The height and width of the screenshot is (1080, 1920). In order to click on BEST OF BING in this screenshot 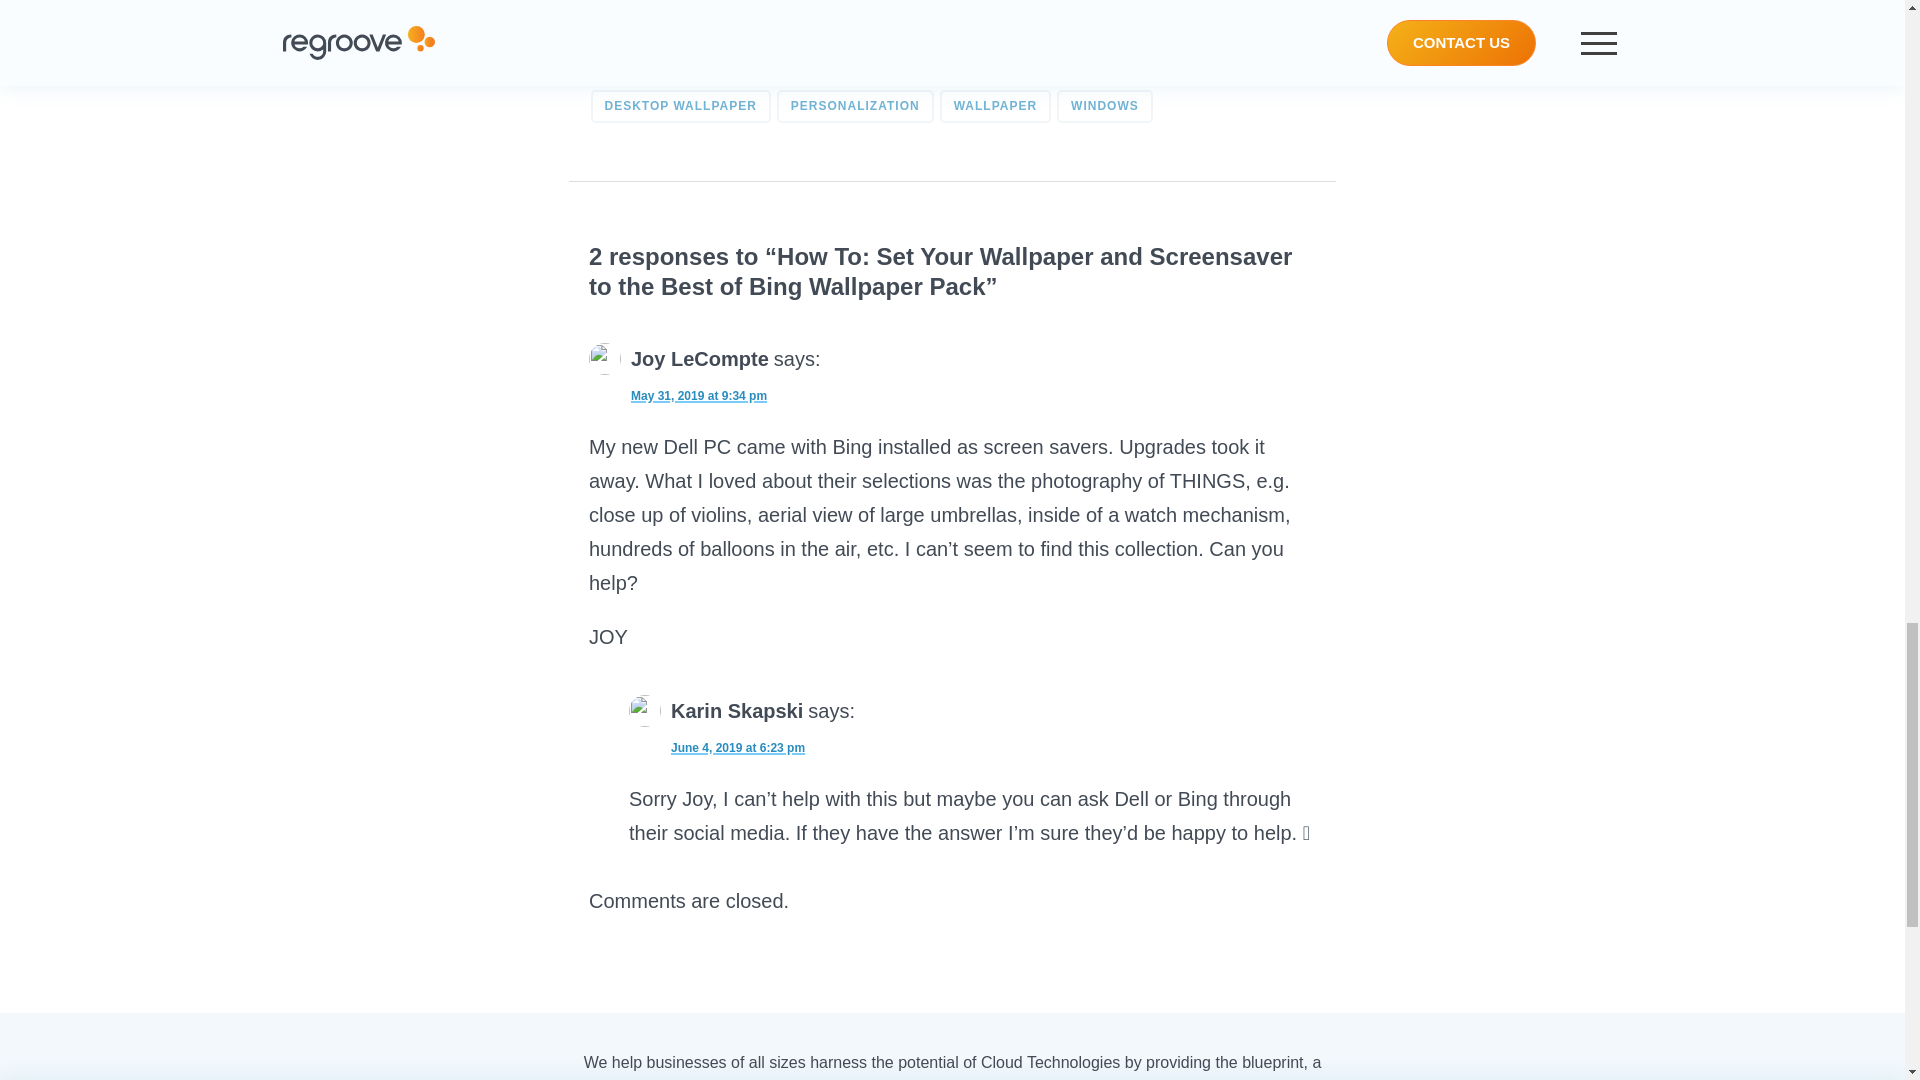, I will do `click(652, 67)`.